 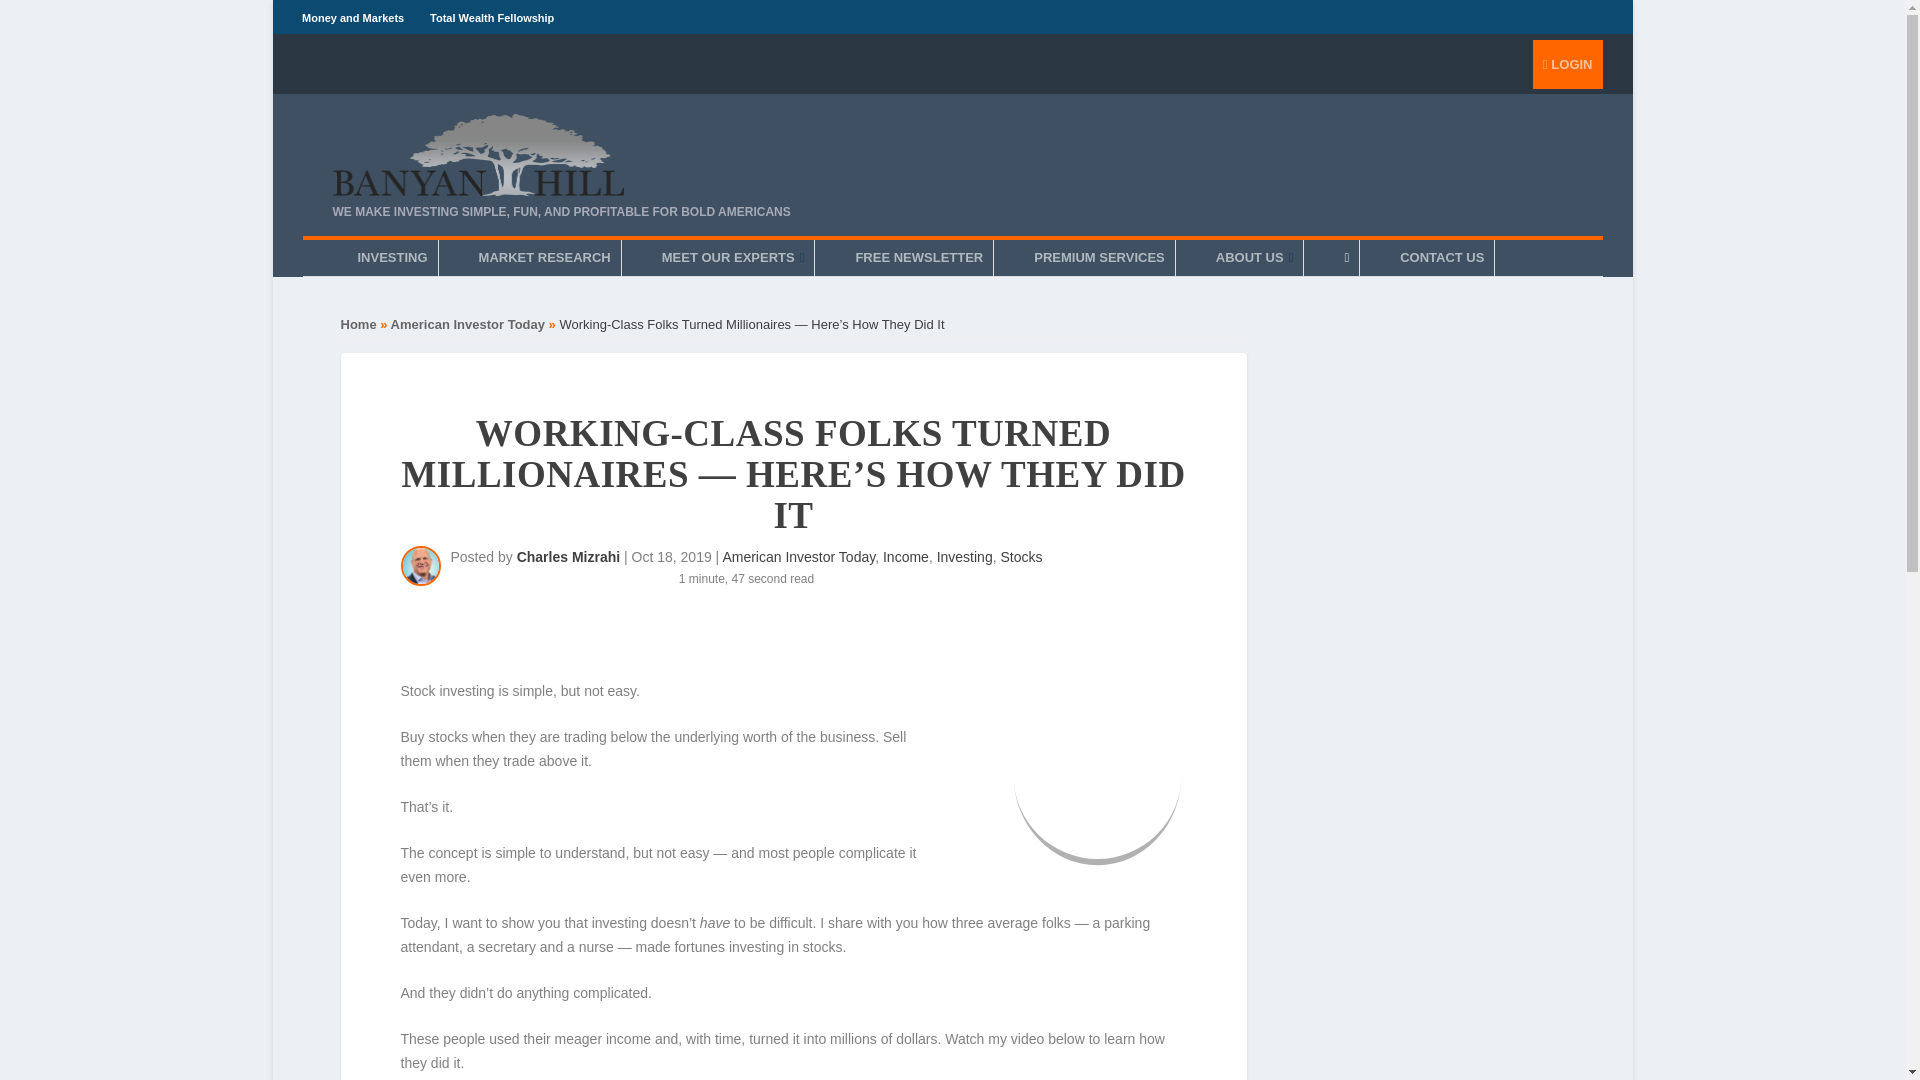 What do you see at coordinates (358, 324) in the screenshot?
I see `Home` at bounding box center [358, 324].